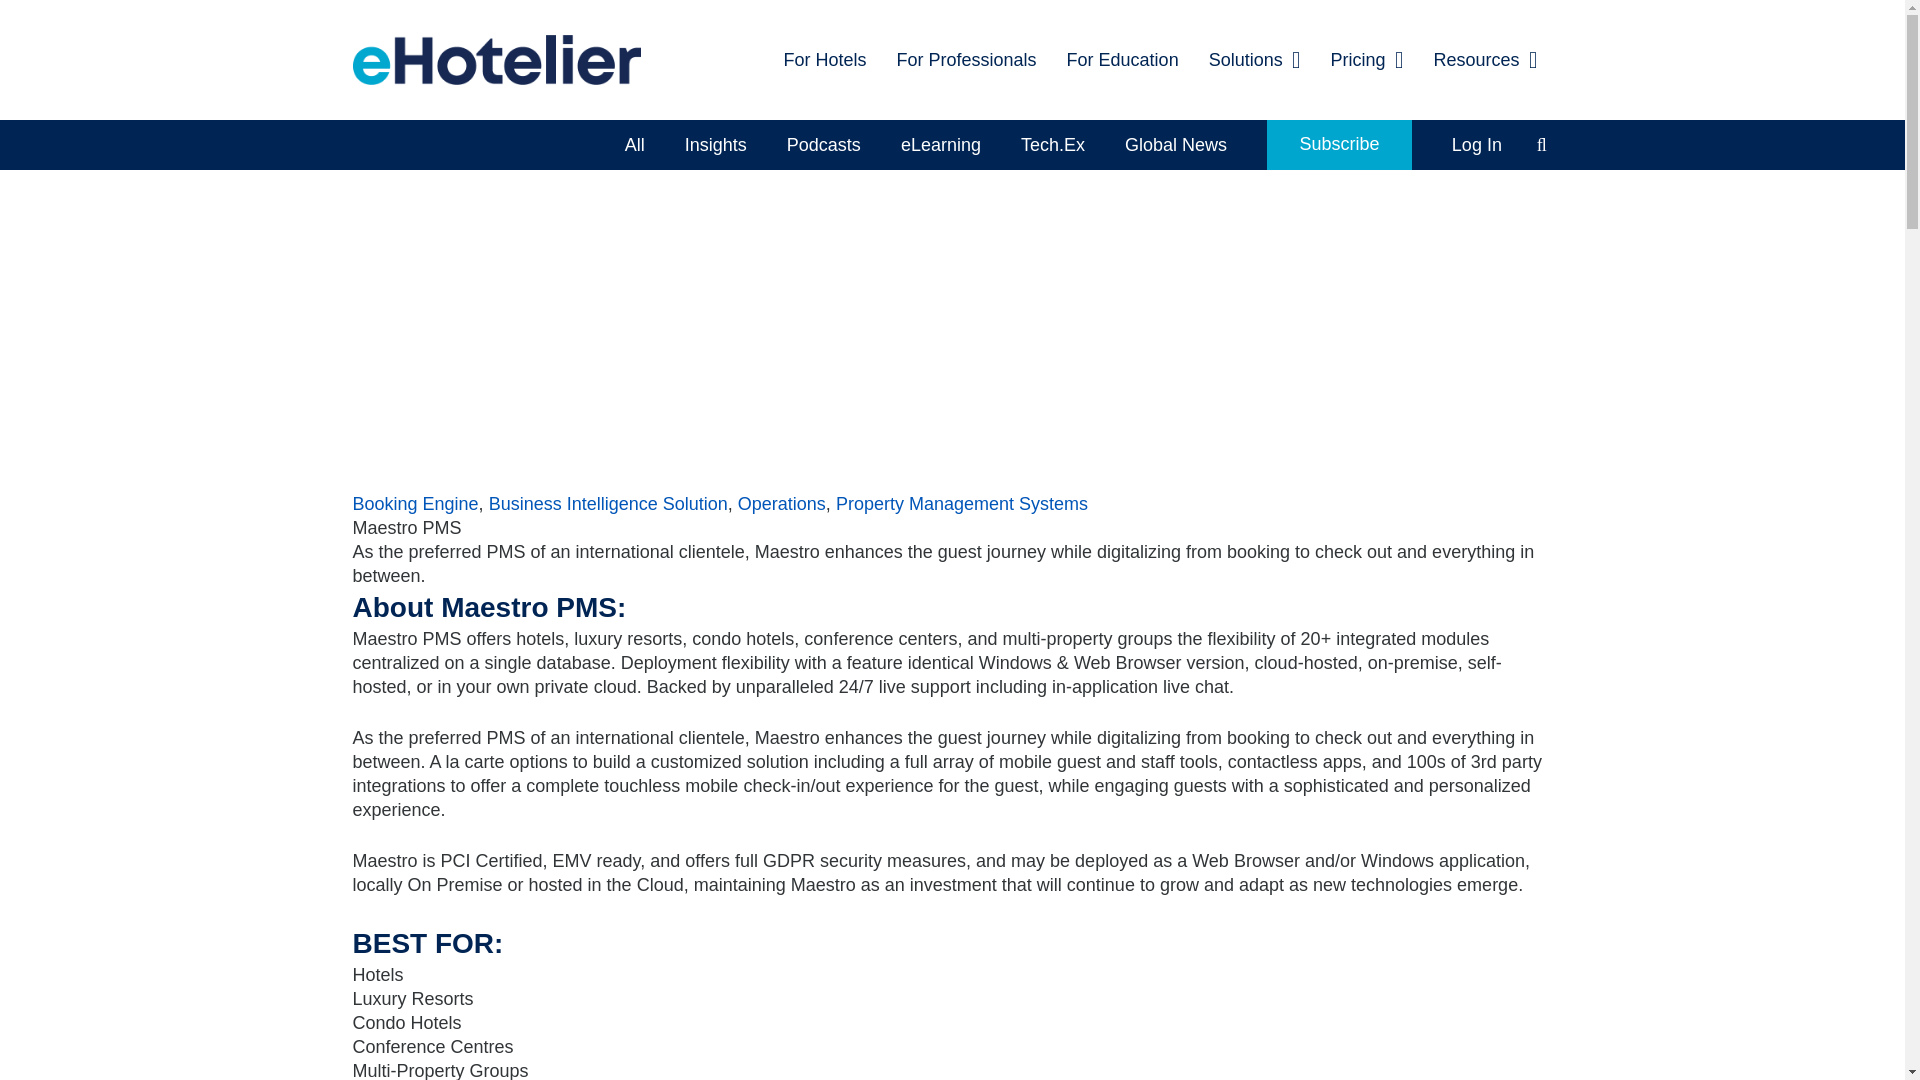 The width and height of the screenshot is (1920, 1080). Describe the element at coordinates (824, 144) in the screenshot. I see `Podcasts` at that location.